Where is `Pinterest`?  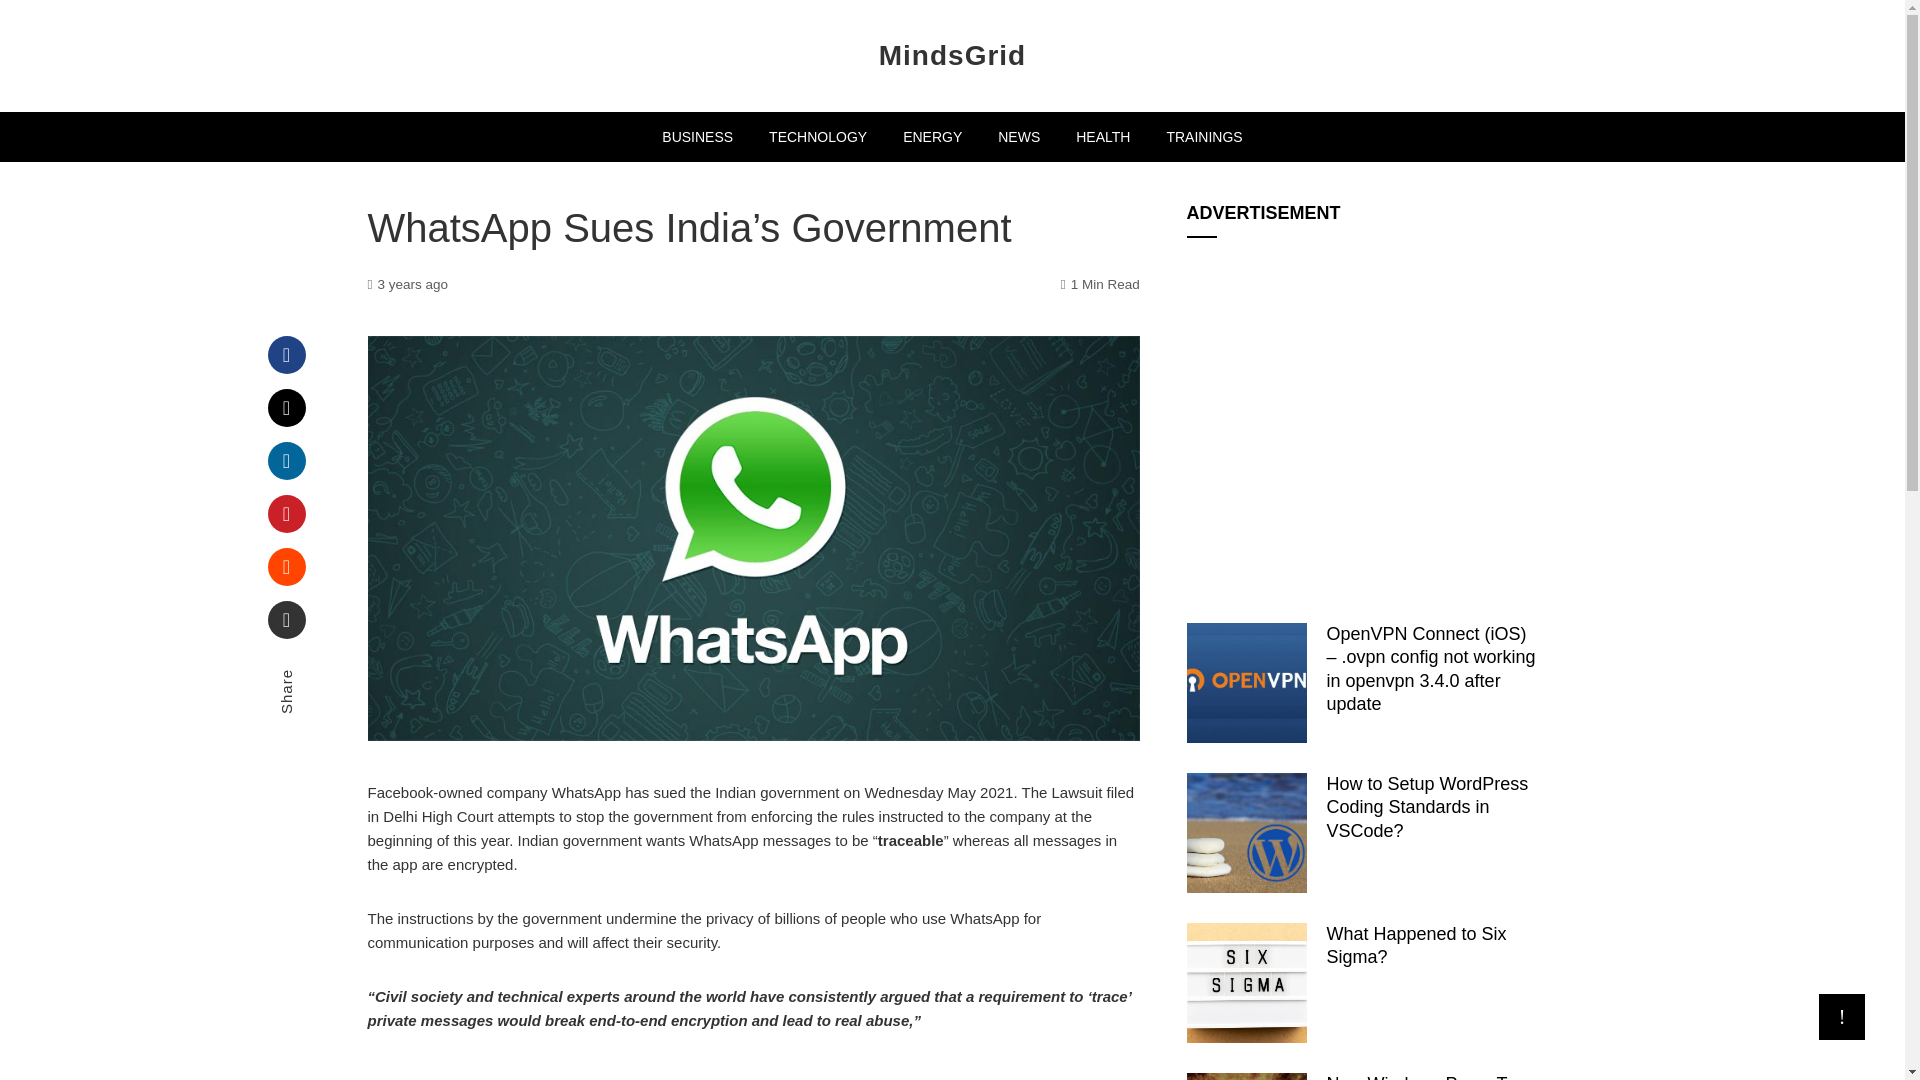 Pinterest is located at coordinates (286, 514).